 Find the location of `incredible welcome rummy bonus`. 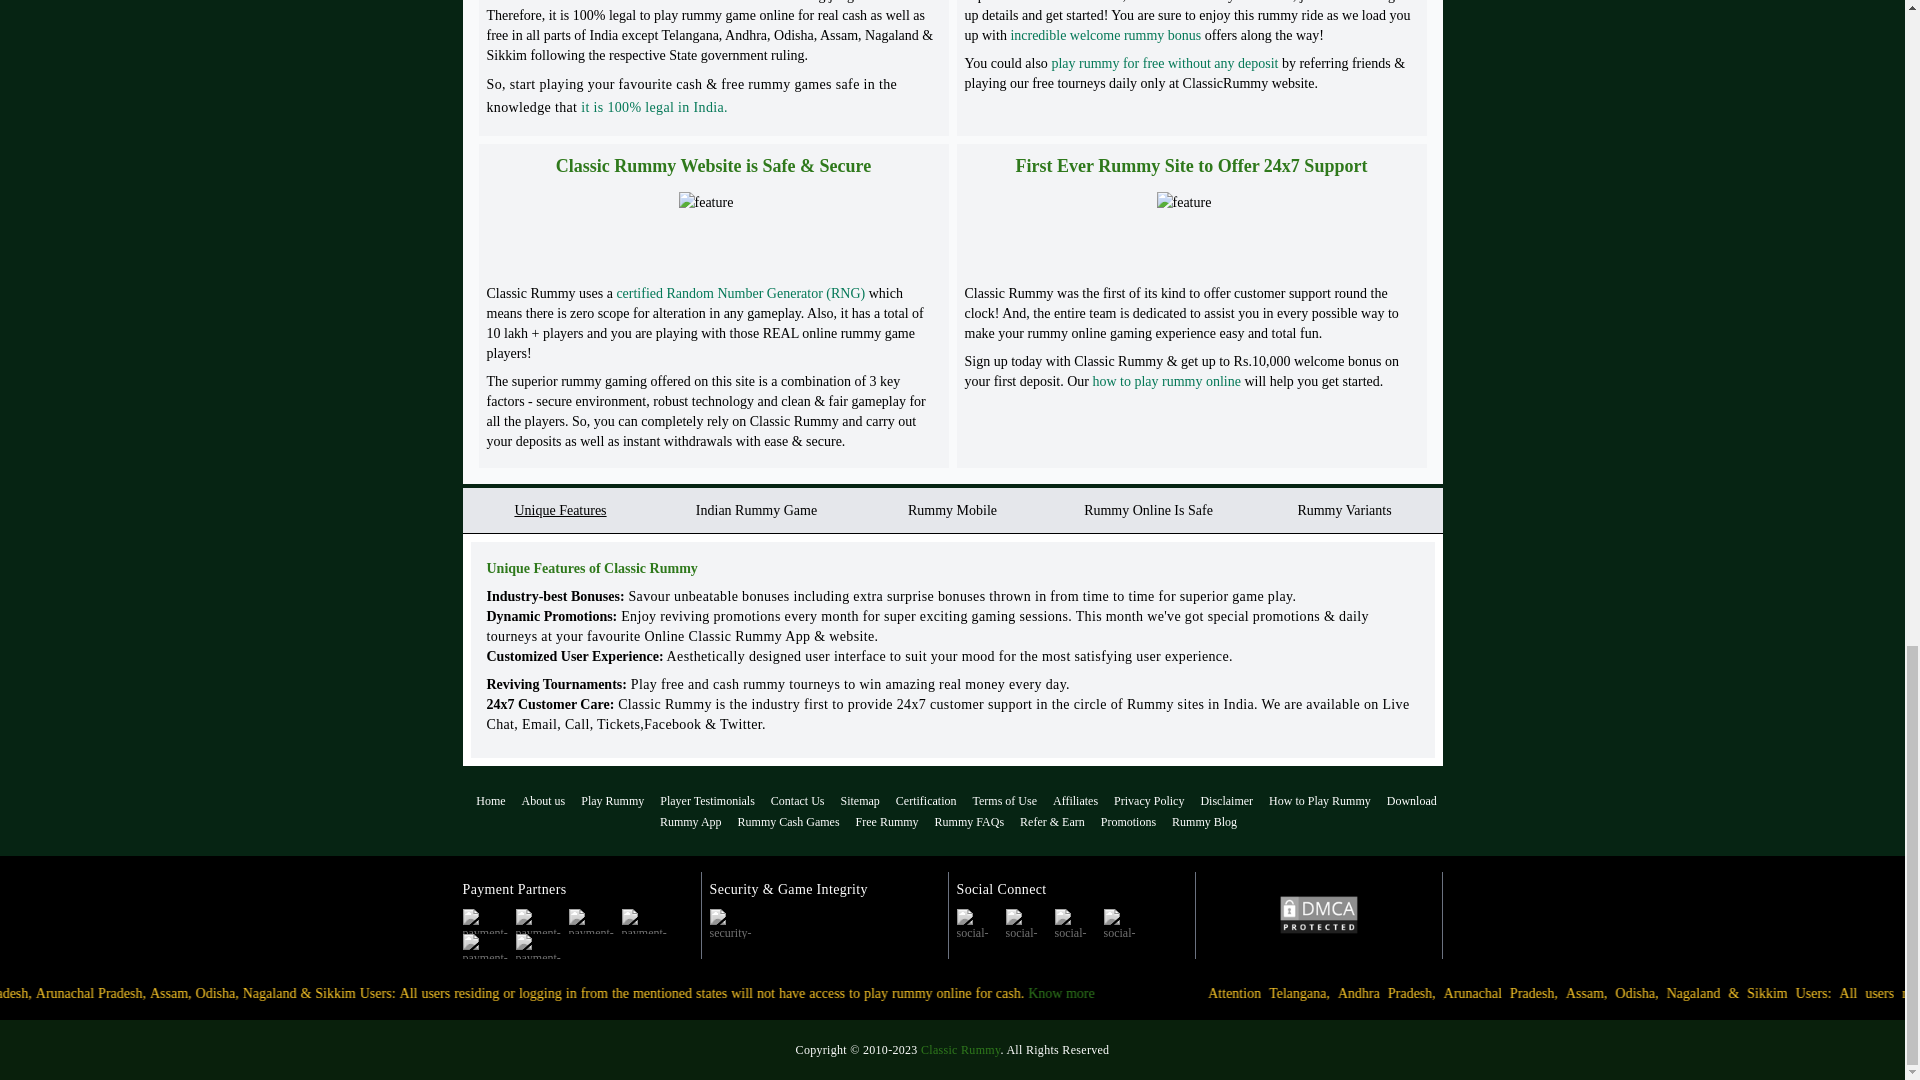

incredible welcome rummy bonus is located at coordinates (1105, 36).